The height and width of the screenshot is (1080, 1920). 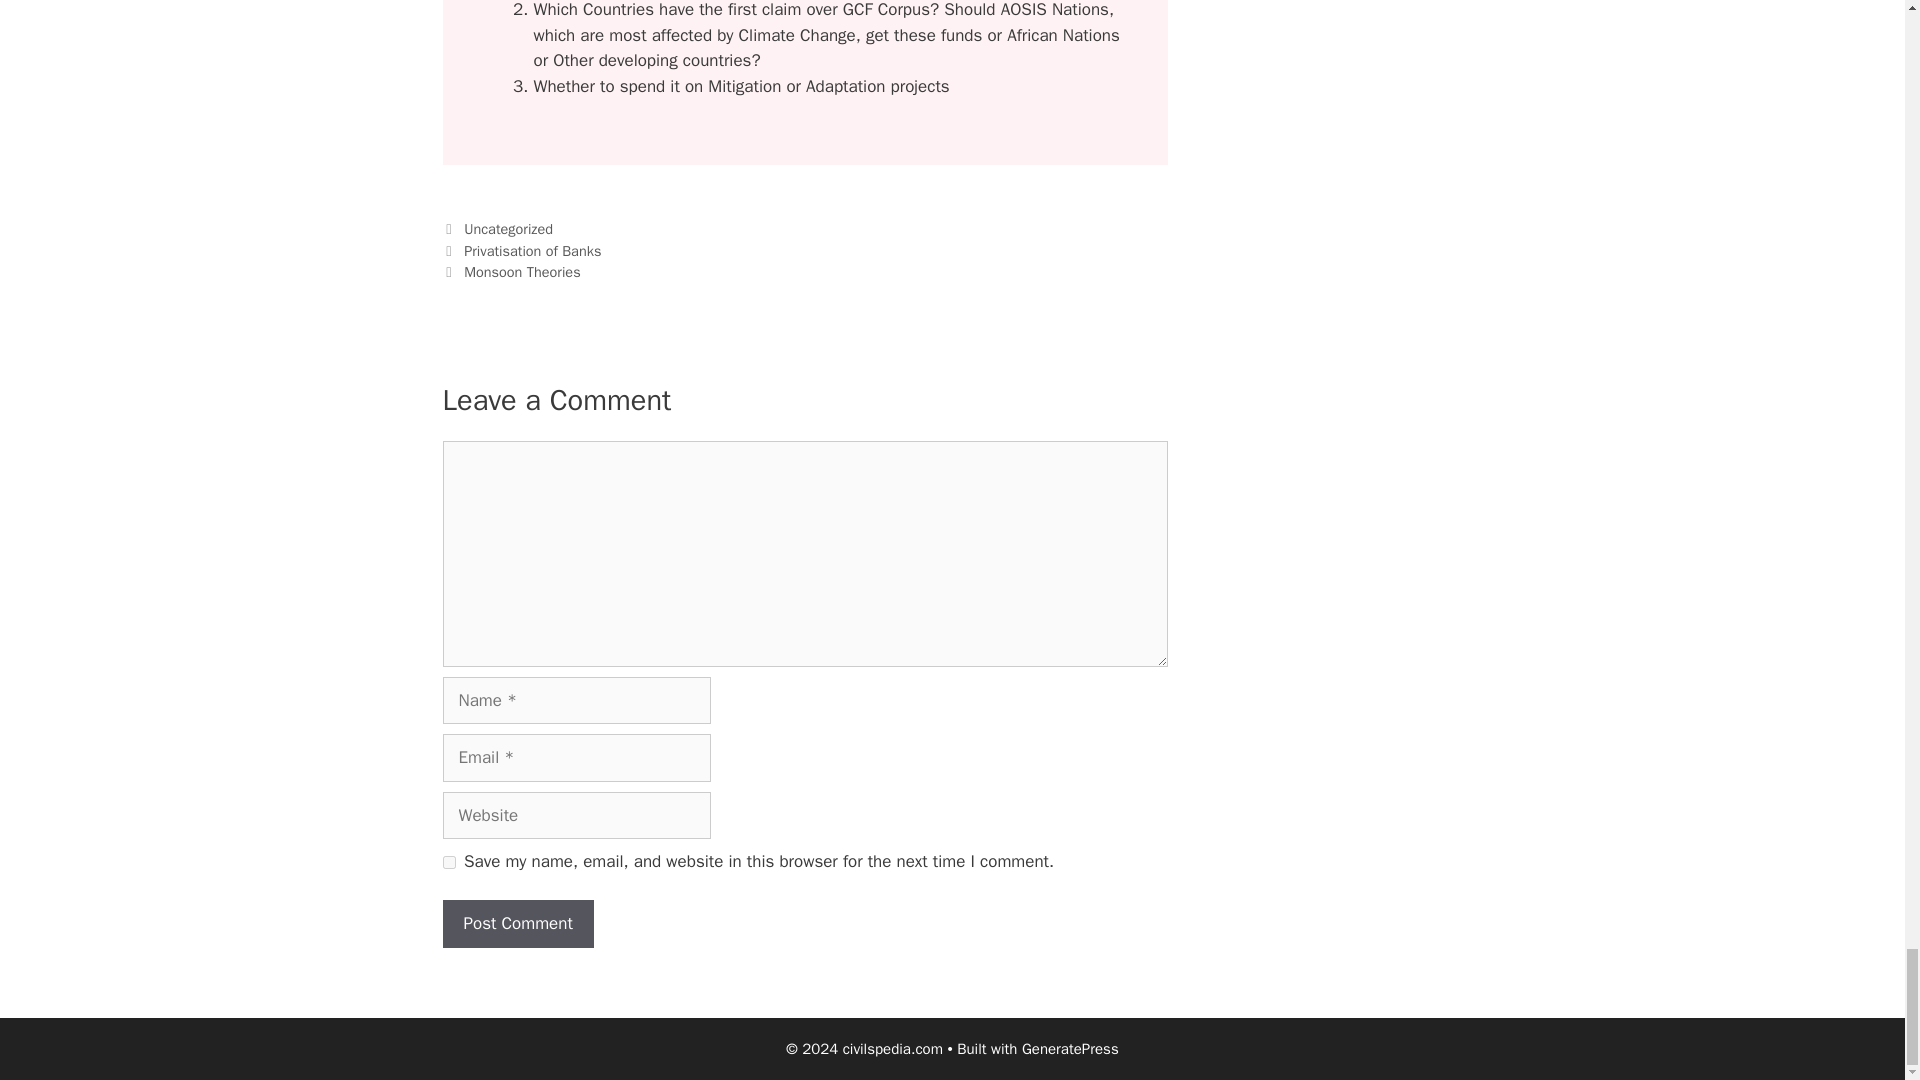 What do you see at coordinates (532, 250) in the screenshot?
I see `Privatisation of Banks` at bounding box center [532, 250].